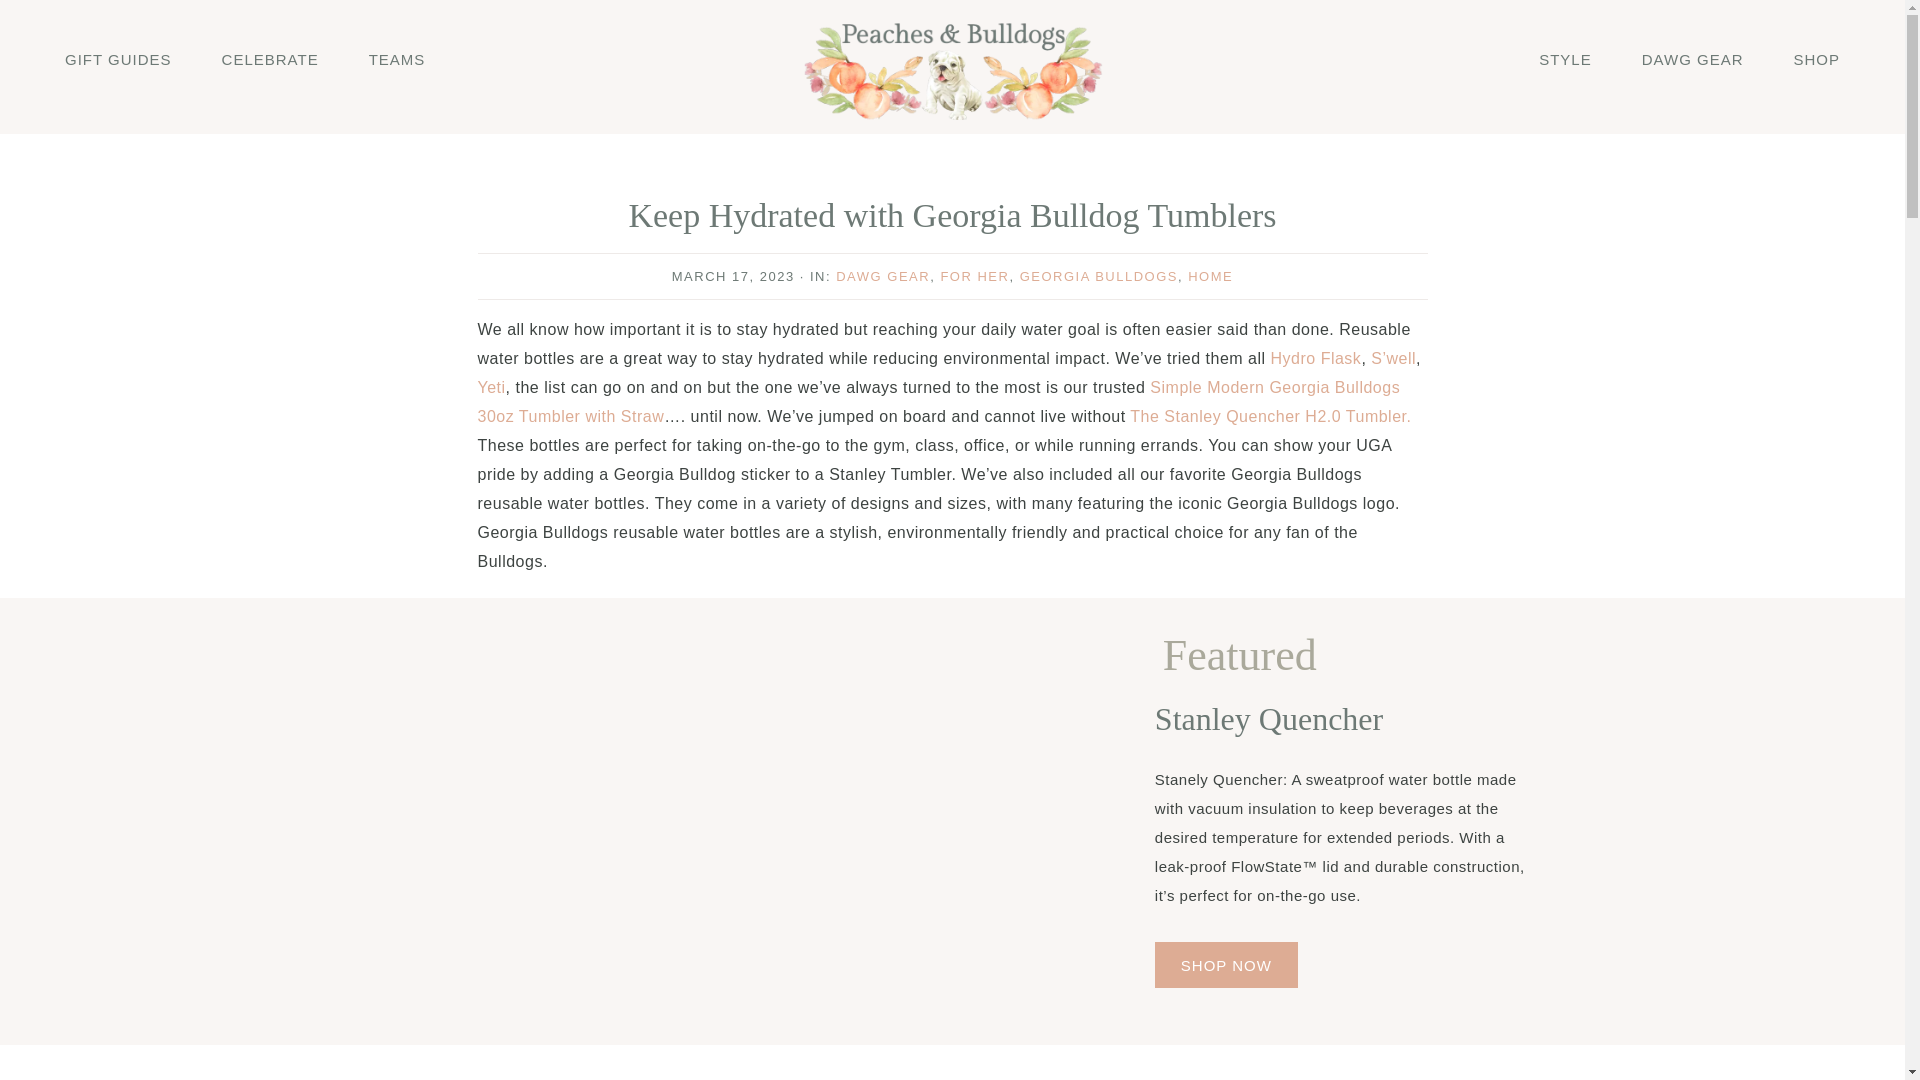 The height and width of the screenshot is (1080, 1920). Describe the element at coordinates (1692, 58) in the screenshot. I see `DAWG GEAR` at that location.